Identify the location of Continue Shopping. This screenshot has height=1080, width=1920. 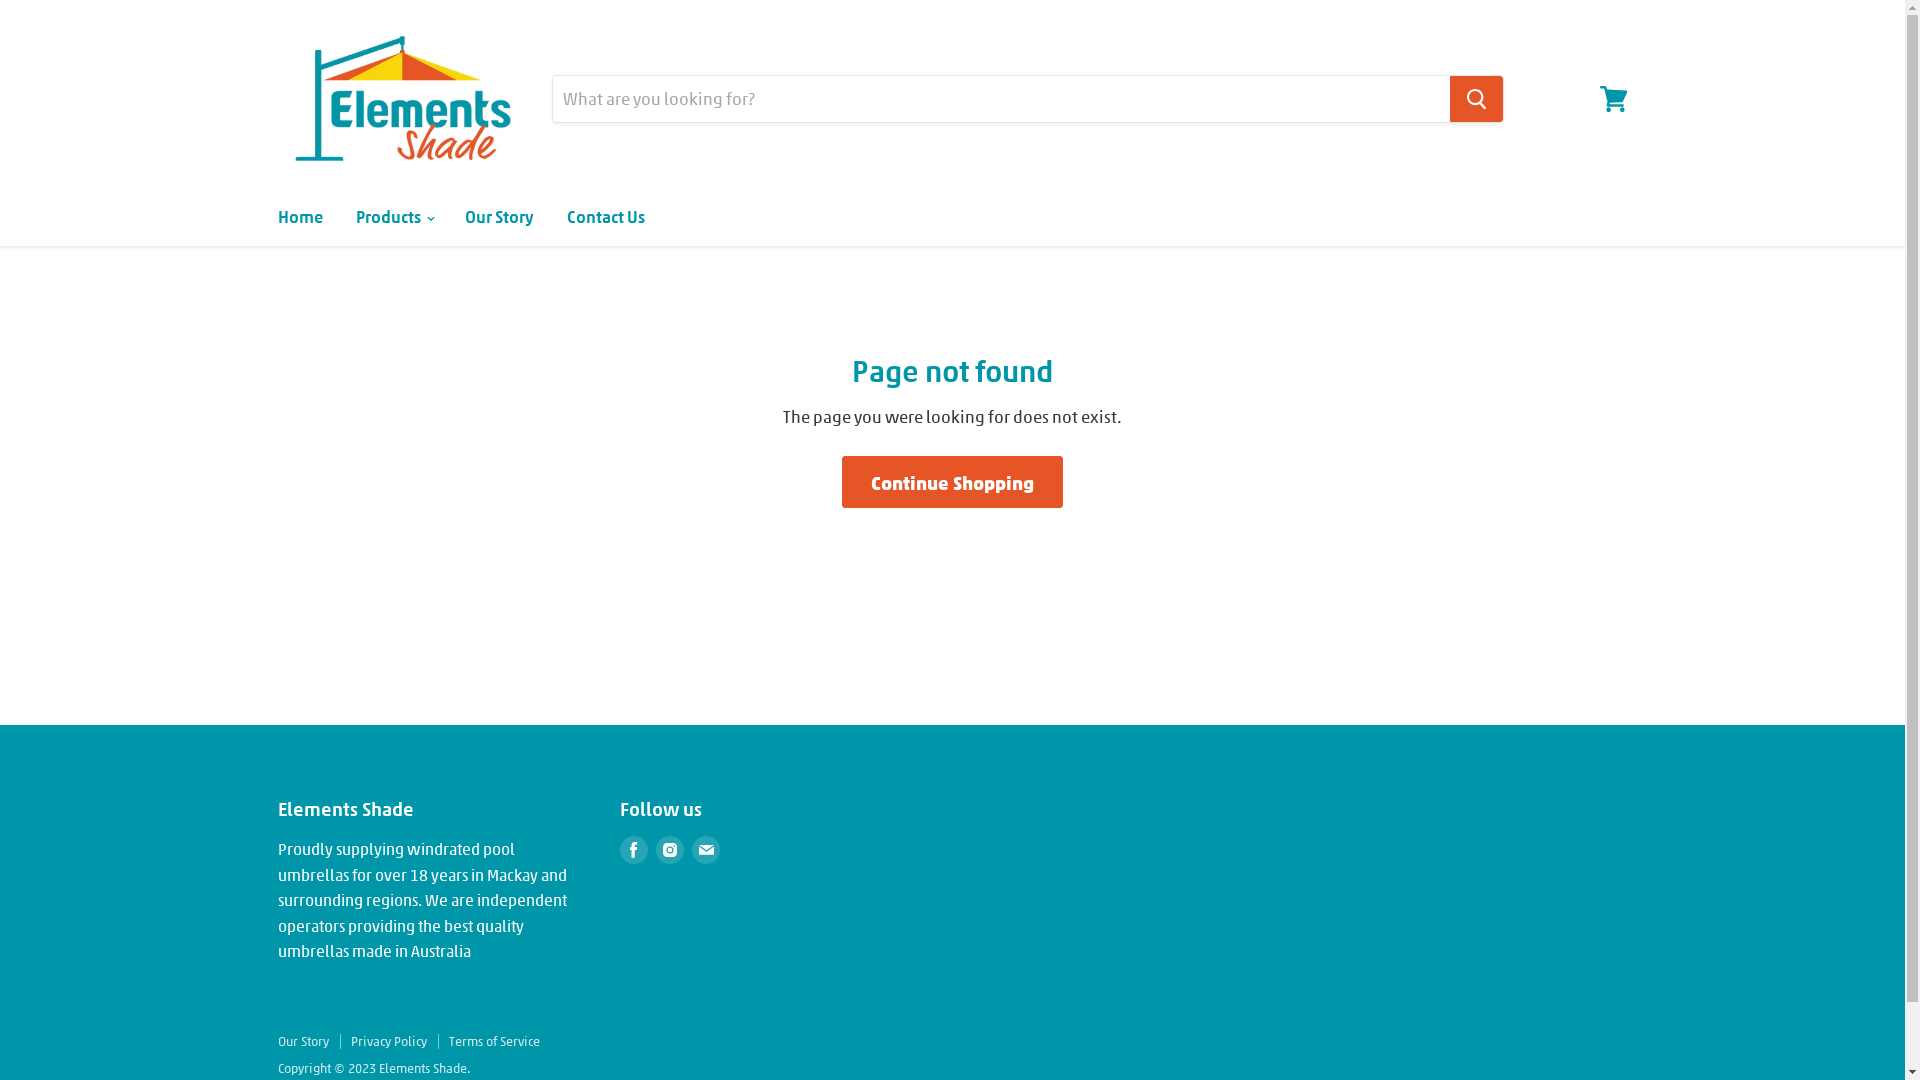
(952, 482).